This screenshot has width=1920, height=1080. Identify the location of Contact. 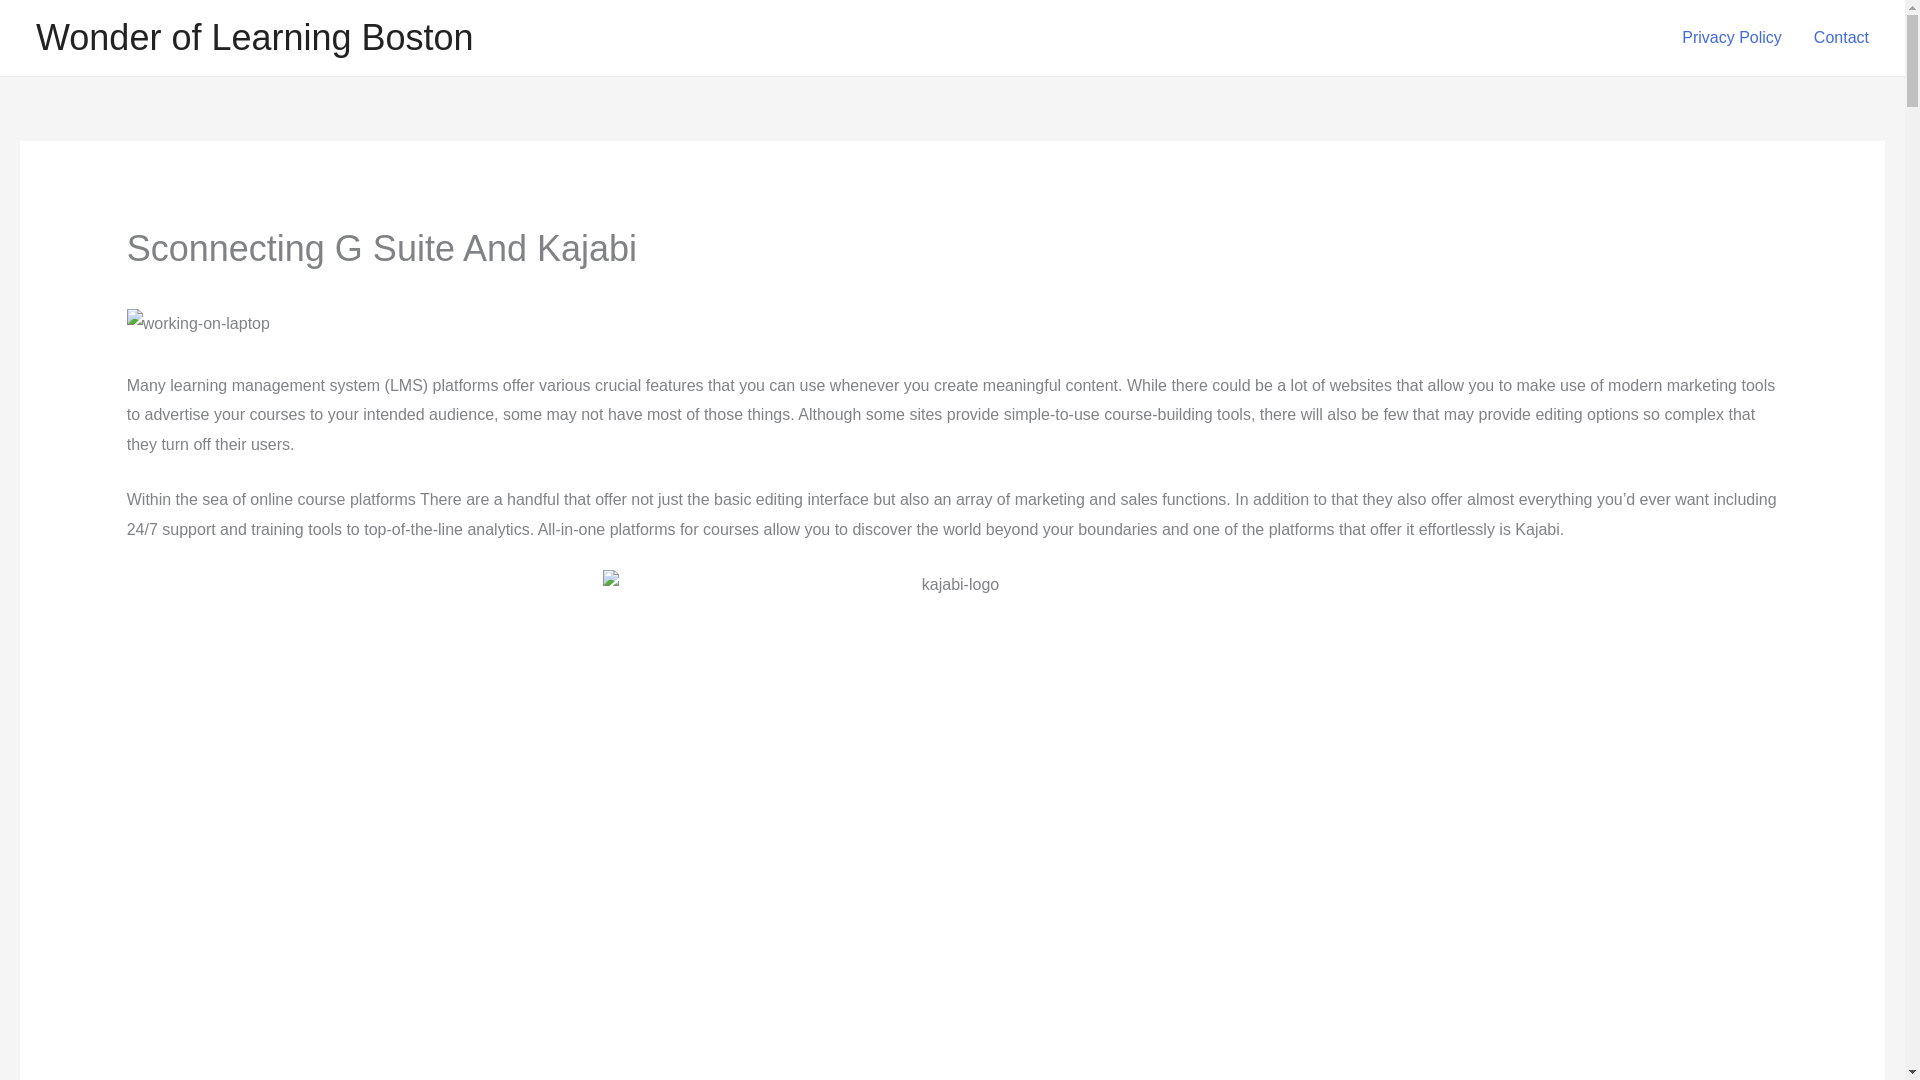
(1841, 38).